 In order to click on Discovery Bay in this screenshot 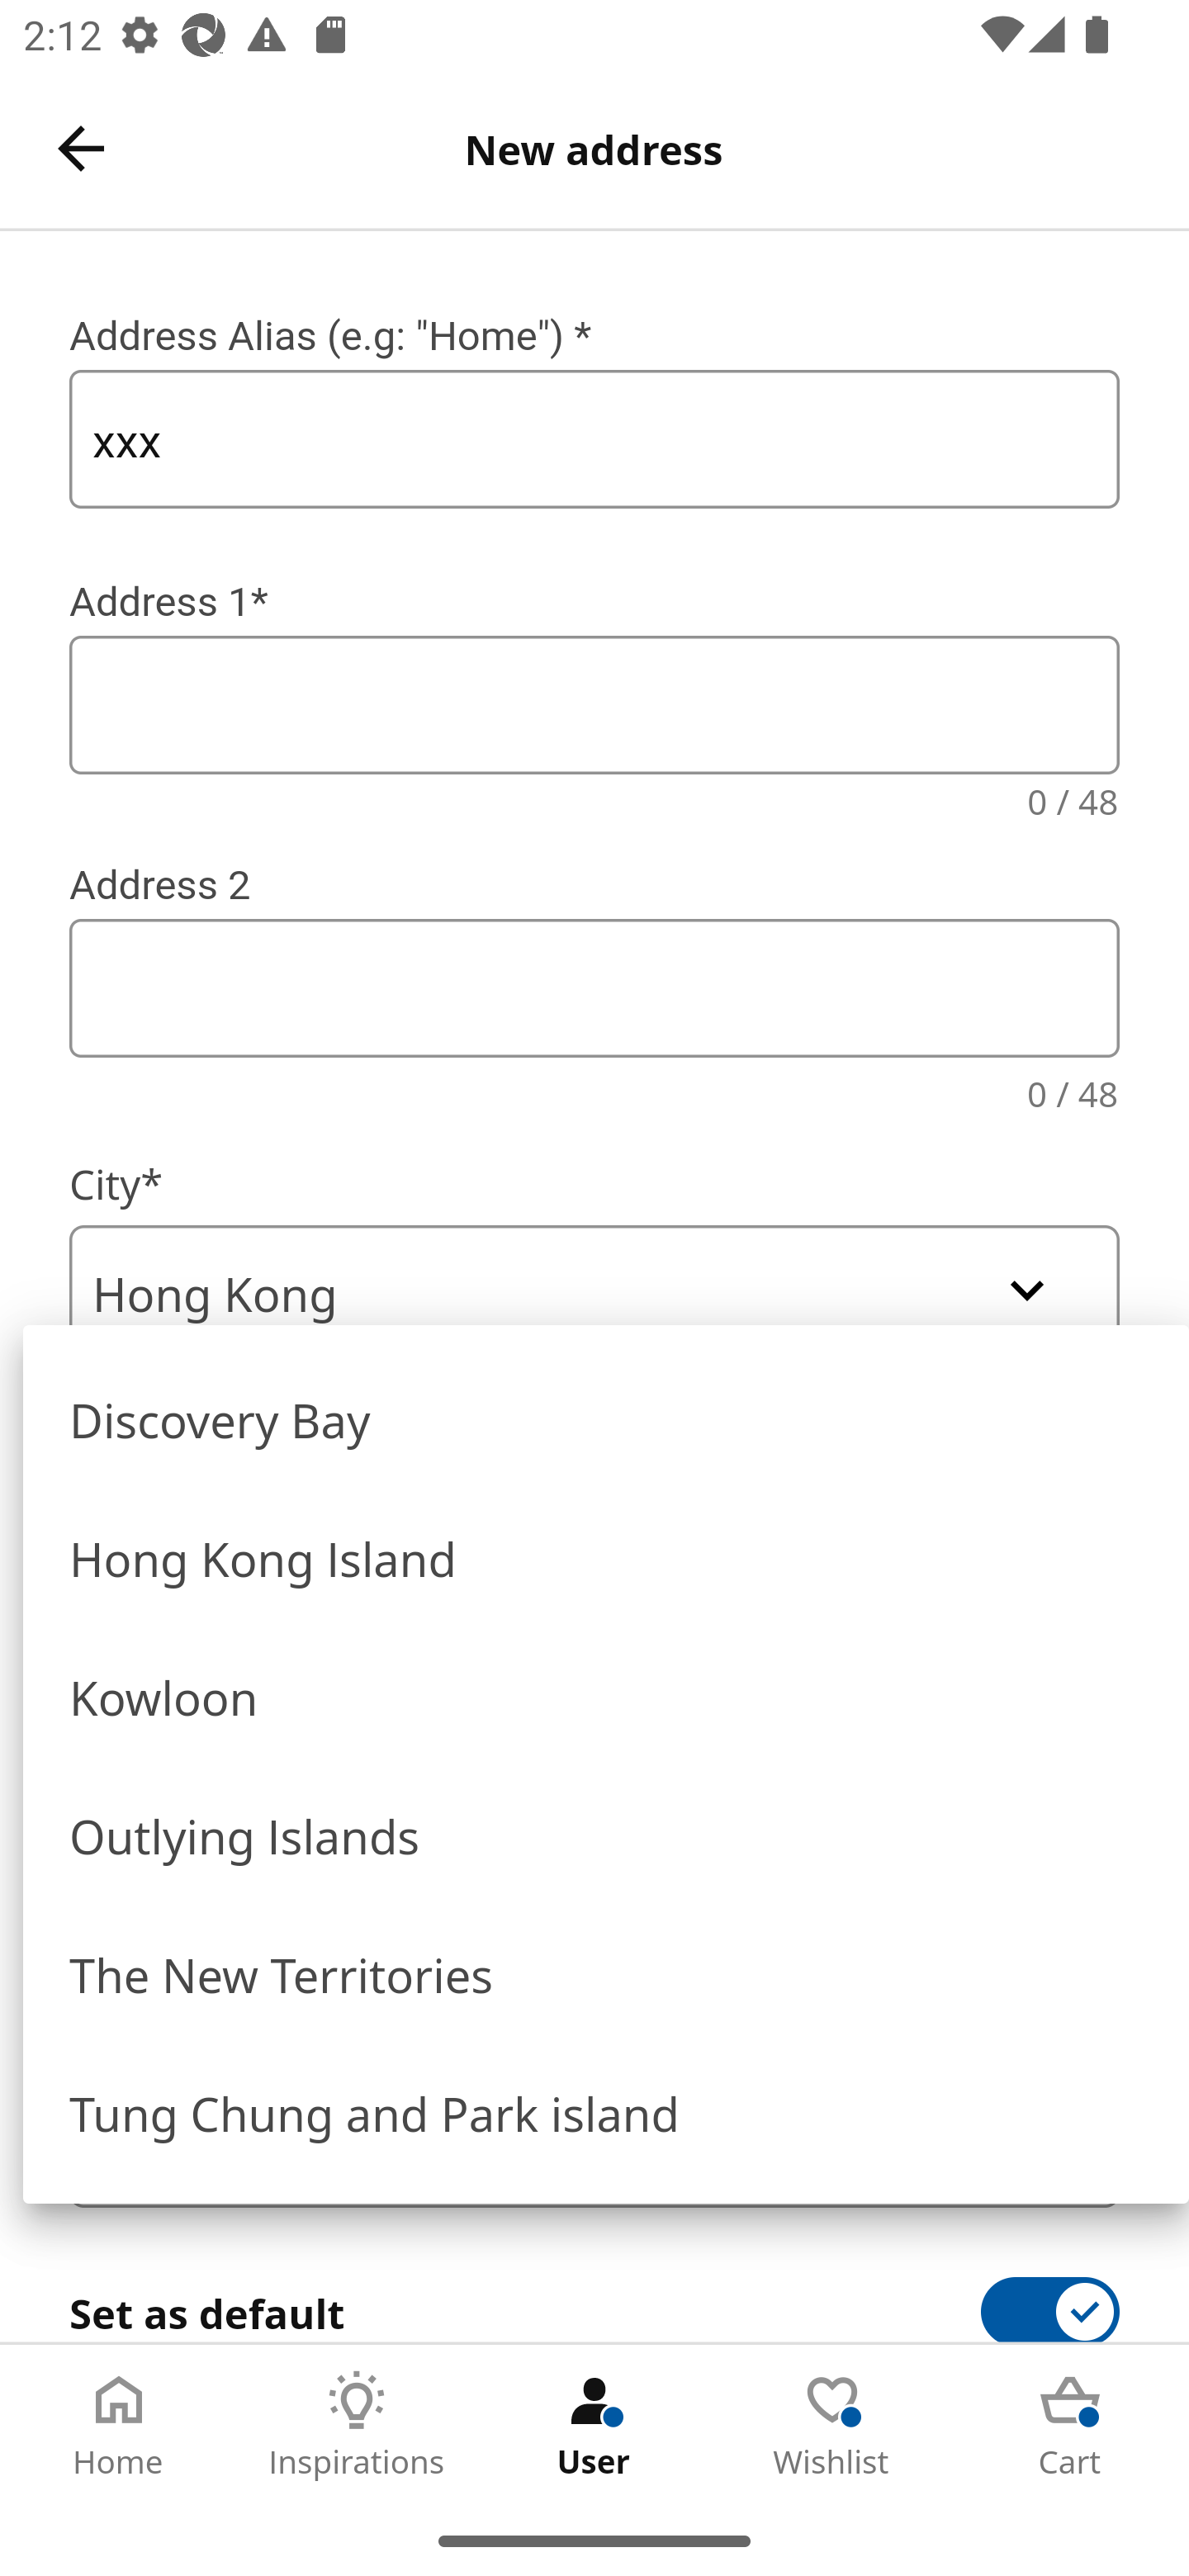, I will do `click(606, 1417)`.